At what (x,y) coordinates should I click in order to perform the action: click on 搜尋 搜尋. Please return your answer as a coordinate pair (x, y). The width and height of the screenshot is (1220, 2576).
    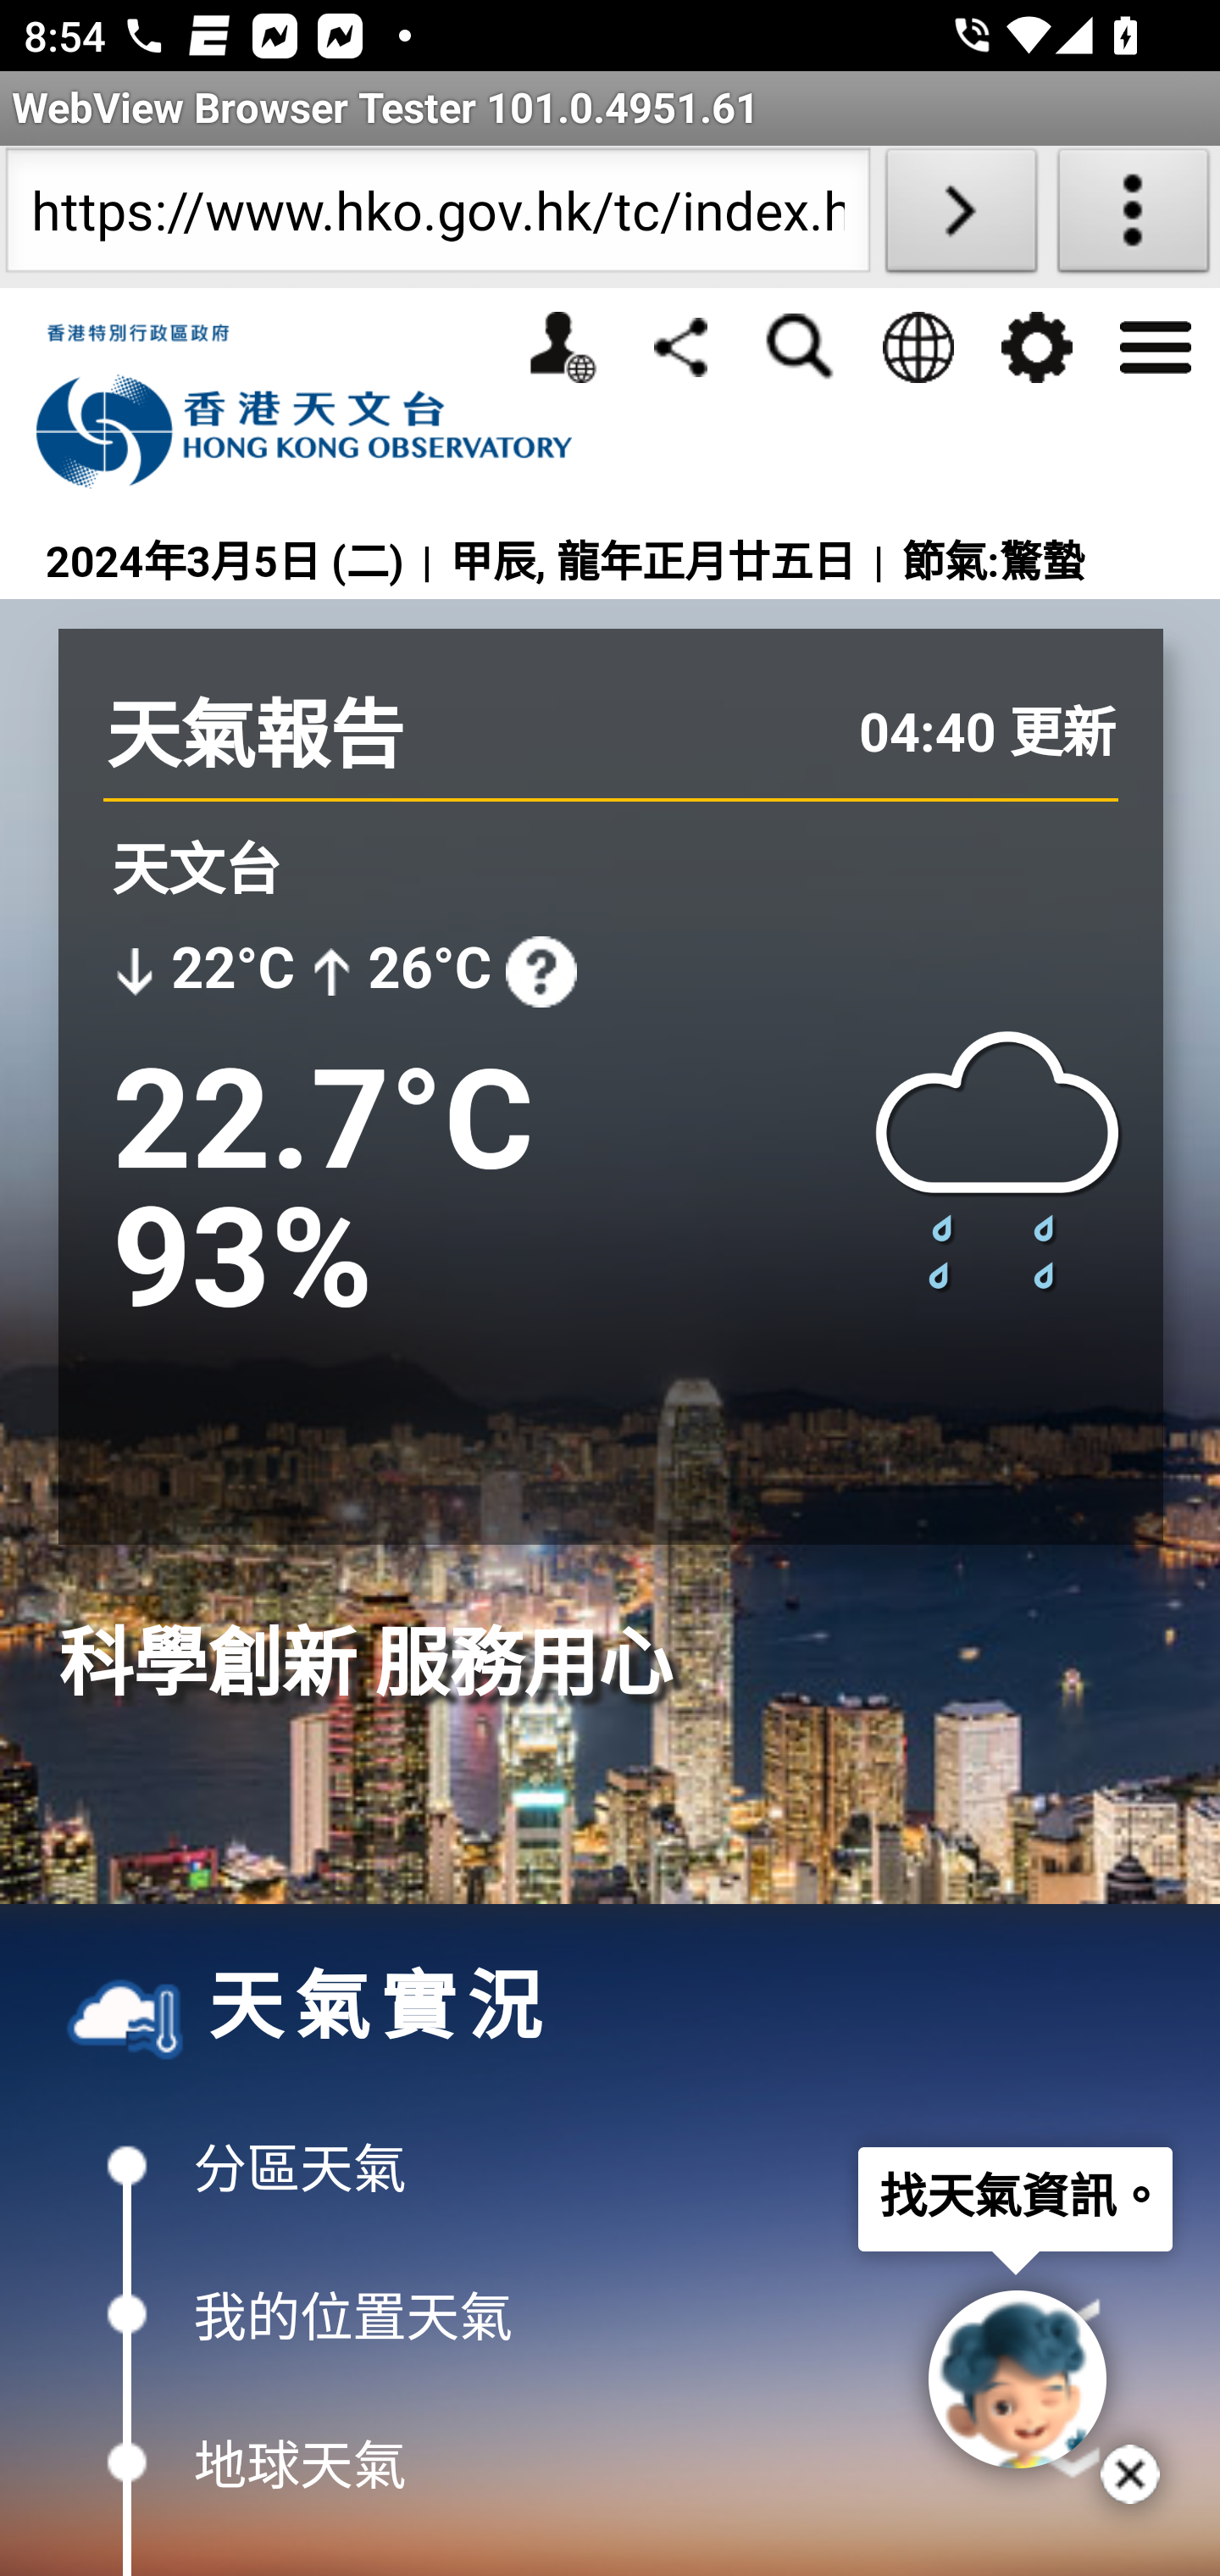
    Looking at the image, I should click on (799, 347).